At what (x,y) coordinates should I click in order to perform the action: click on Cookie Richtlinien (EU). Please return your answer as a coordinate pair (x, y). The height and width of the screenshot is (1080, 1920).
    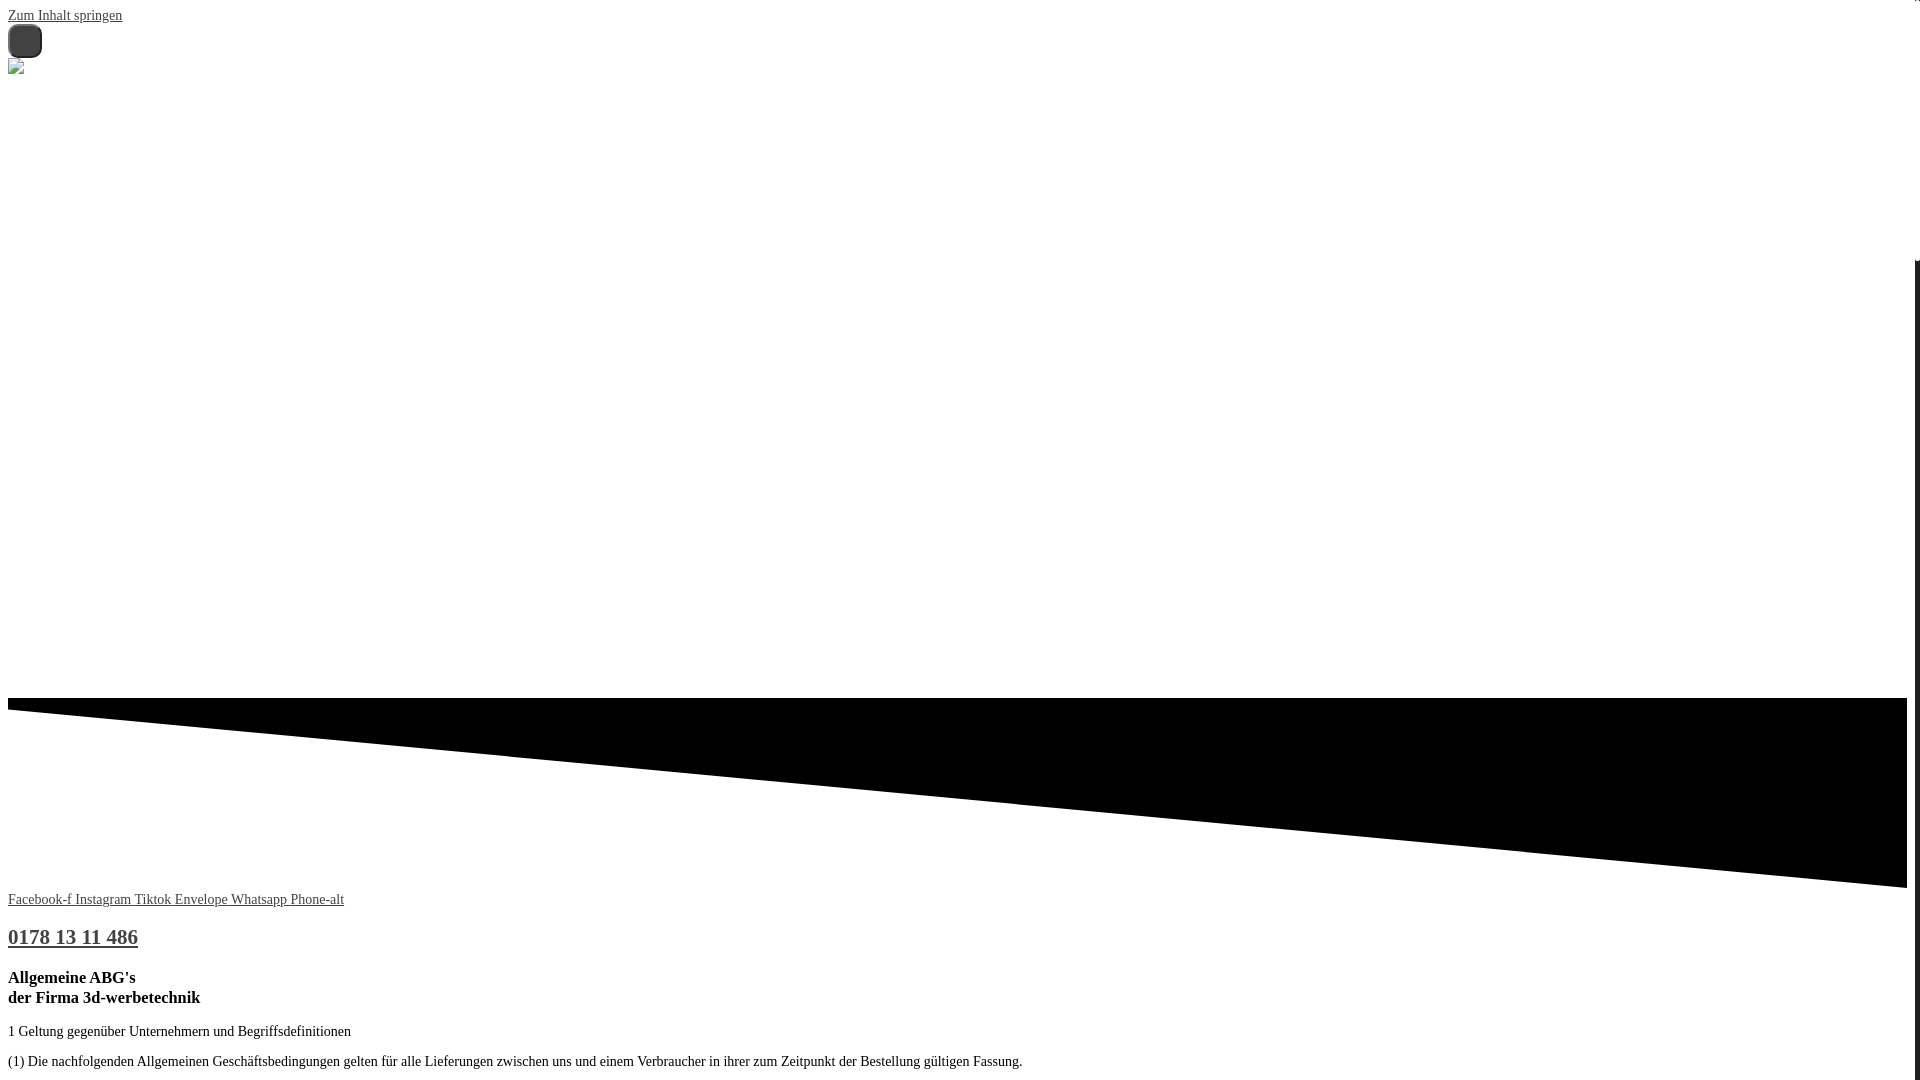
    Looking at the image, I should click on (237, 368).